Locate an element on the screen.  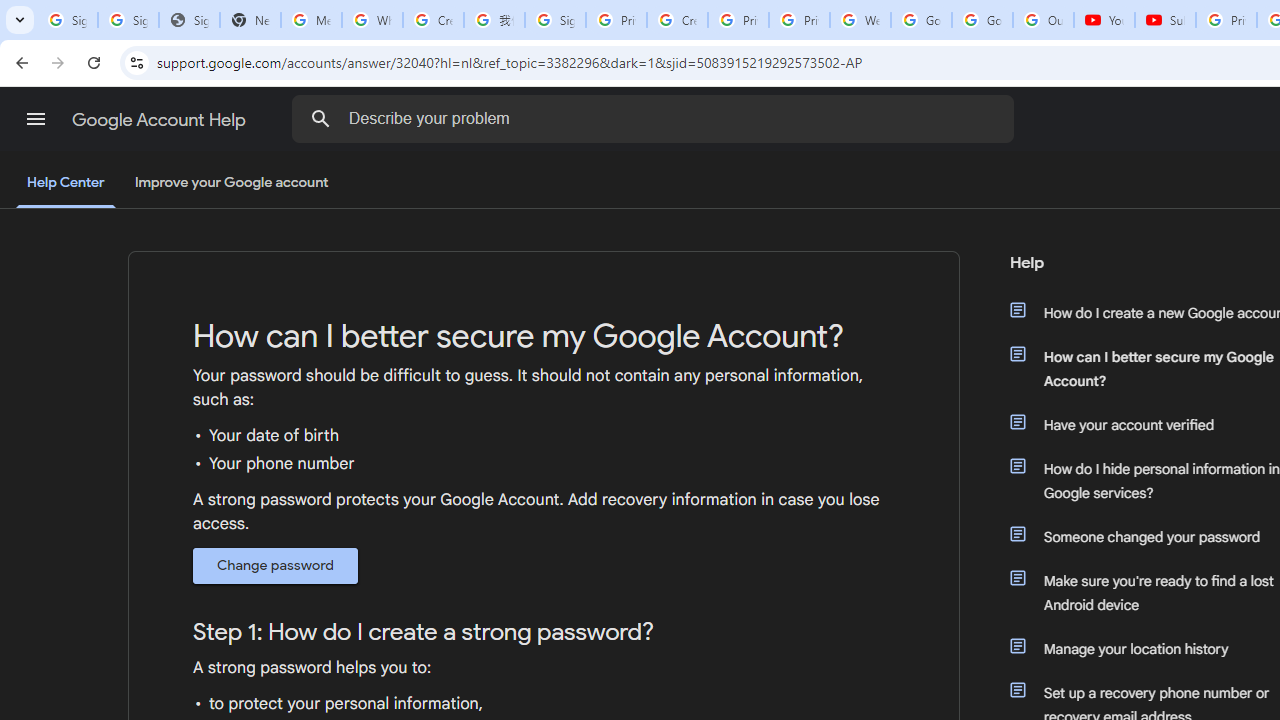
Who is my administrator? - Google Account Help is located at coordinates (372, 20).